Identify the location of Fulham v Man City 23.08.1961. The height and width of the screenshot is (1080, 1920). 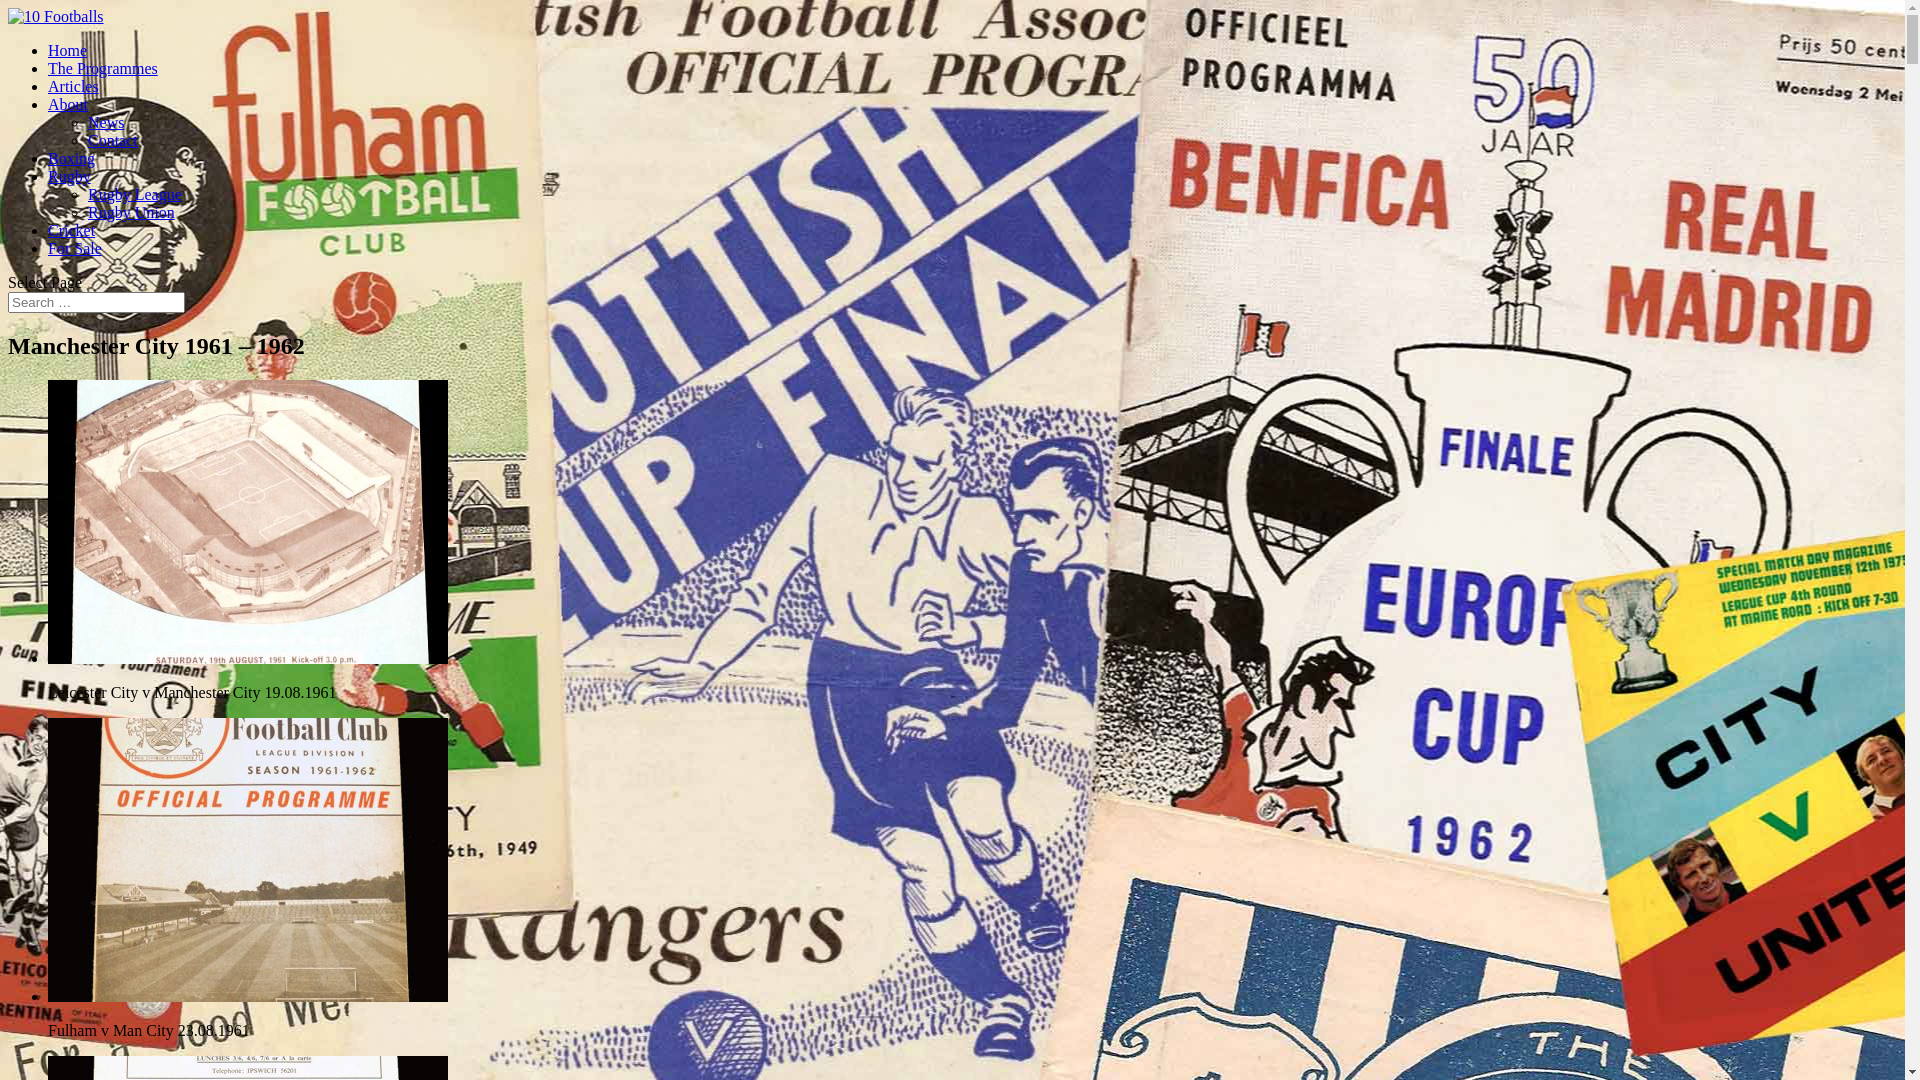
(248, 996).